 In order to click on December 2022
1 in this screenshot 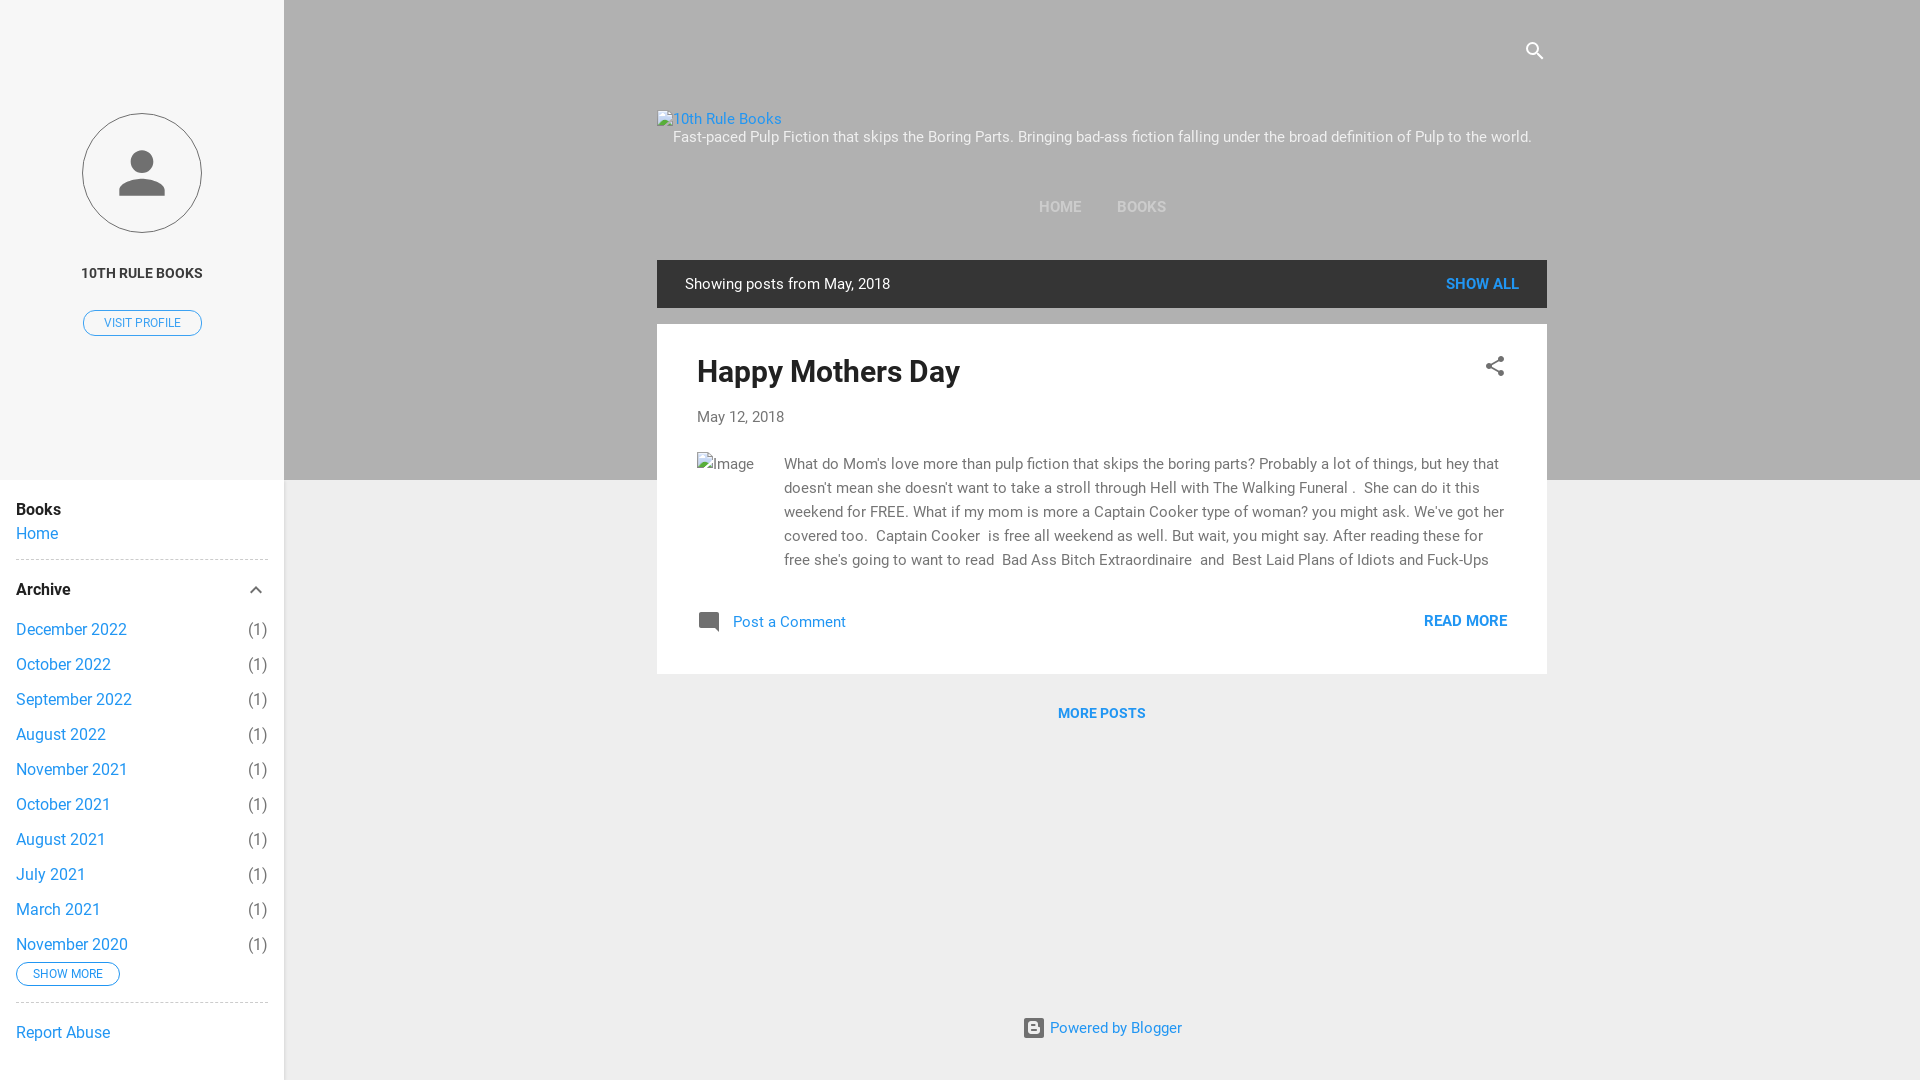, I will do `click(72, 630)`.